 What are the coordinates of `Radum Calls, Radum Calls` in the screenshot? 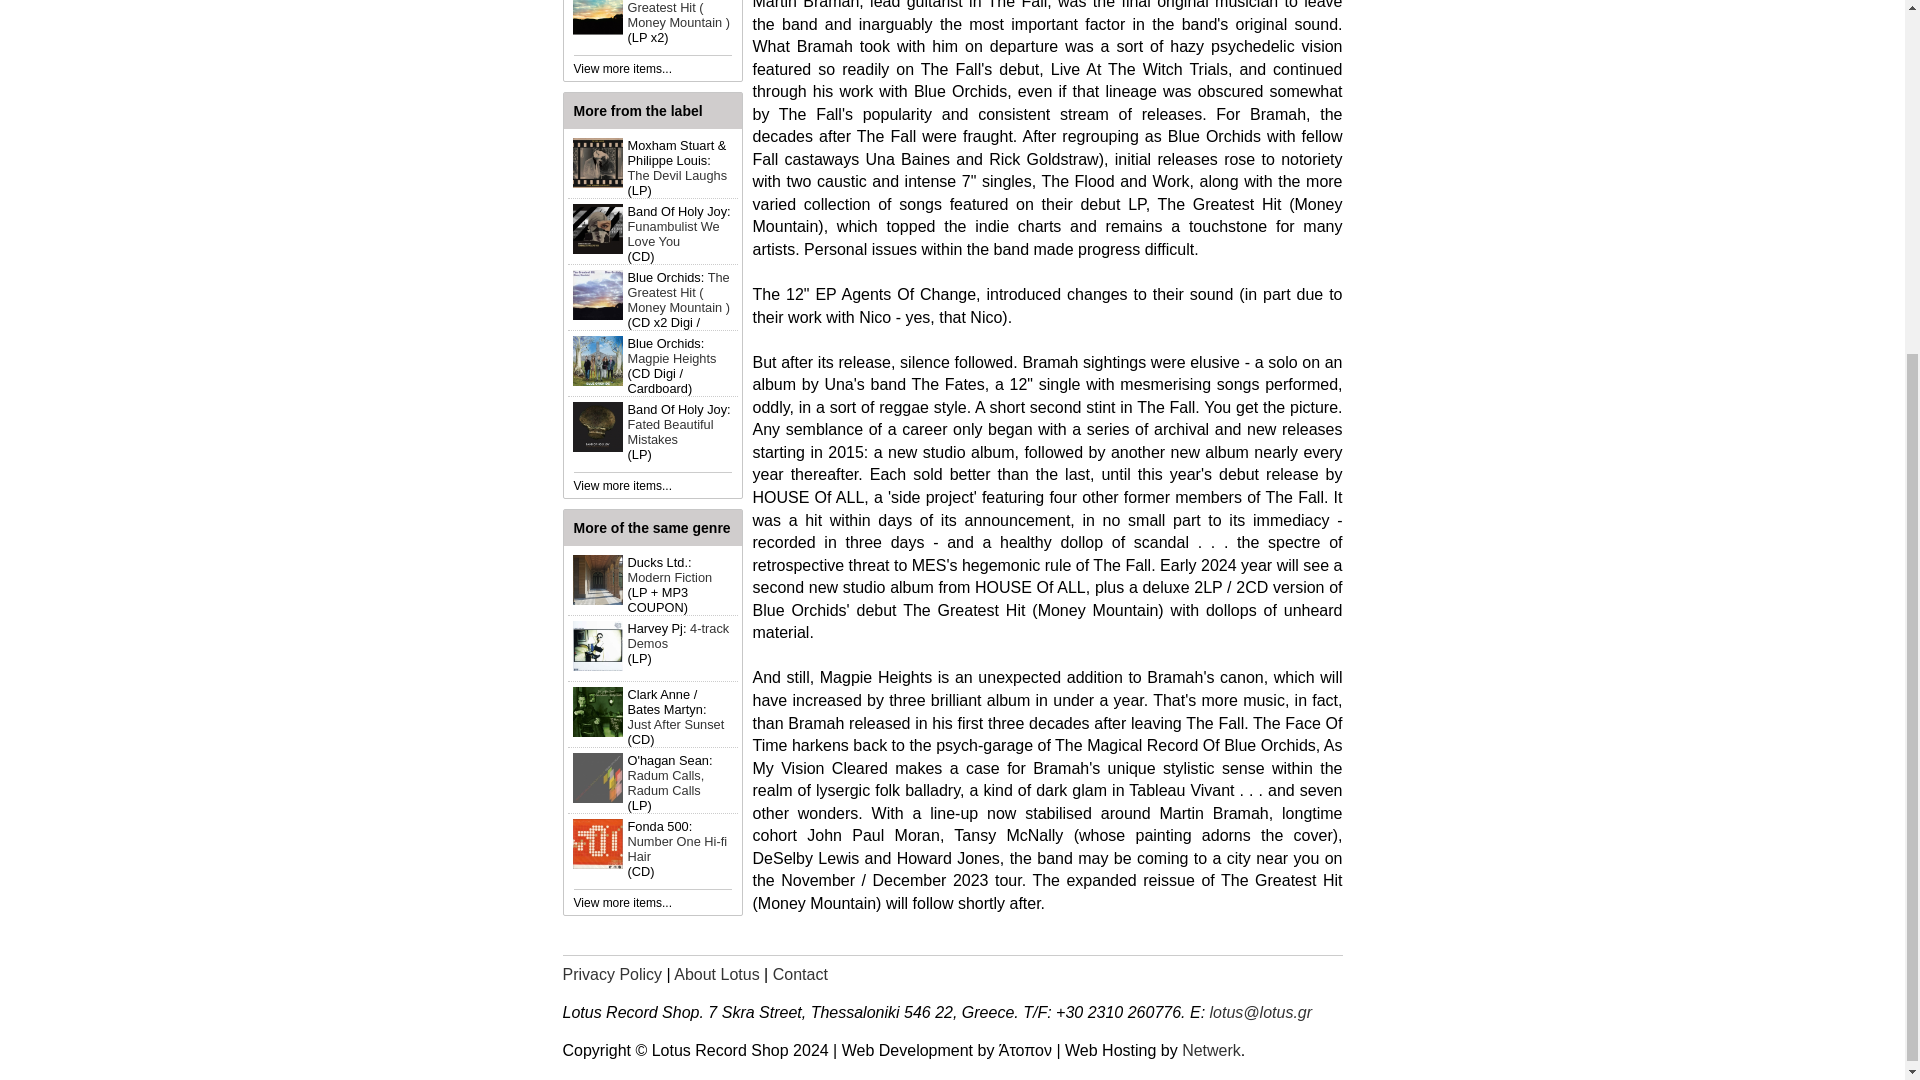 It's located at (666, 782).